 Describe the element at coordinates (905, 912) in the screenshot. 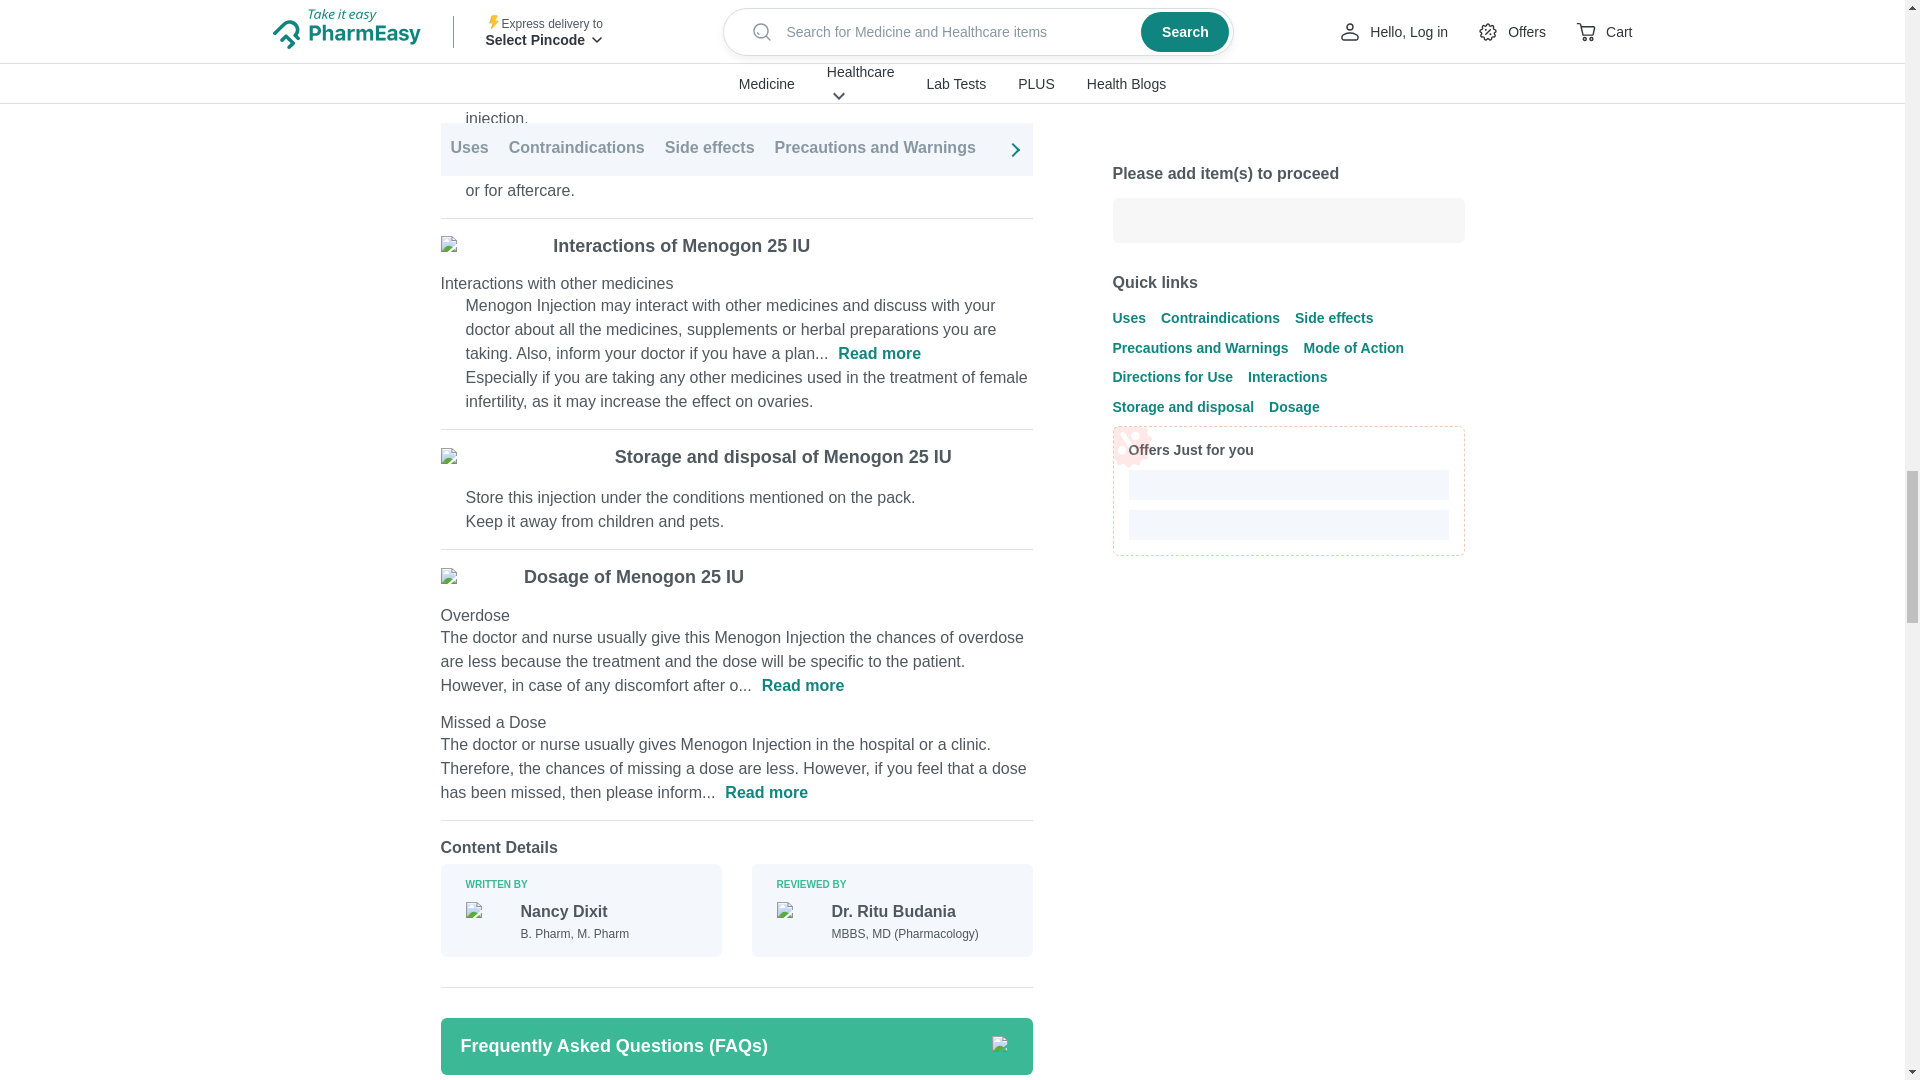

I see `Dr. Ritu Budania` at that location.